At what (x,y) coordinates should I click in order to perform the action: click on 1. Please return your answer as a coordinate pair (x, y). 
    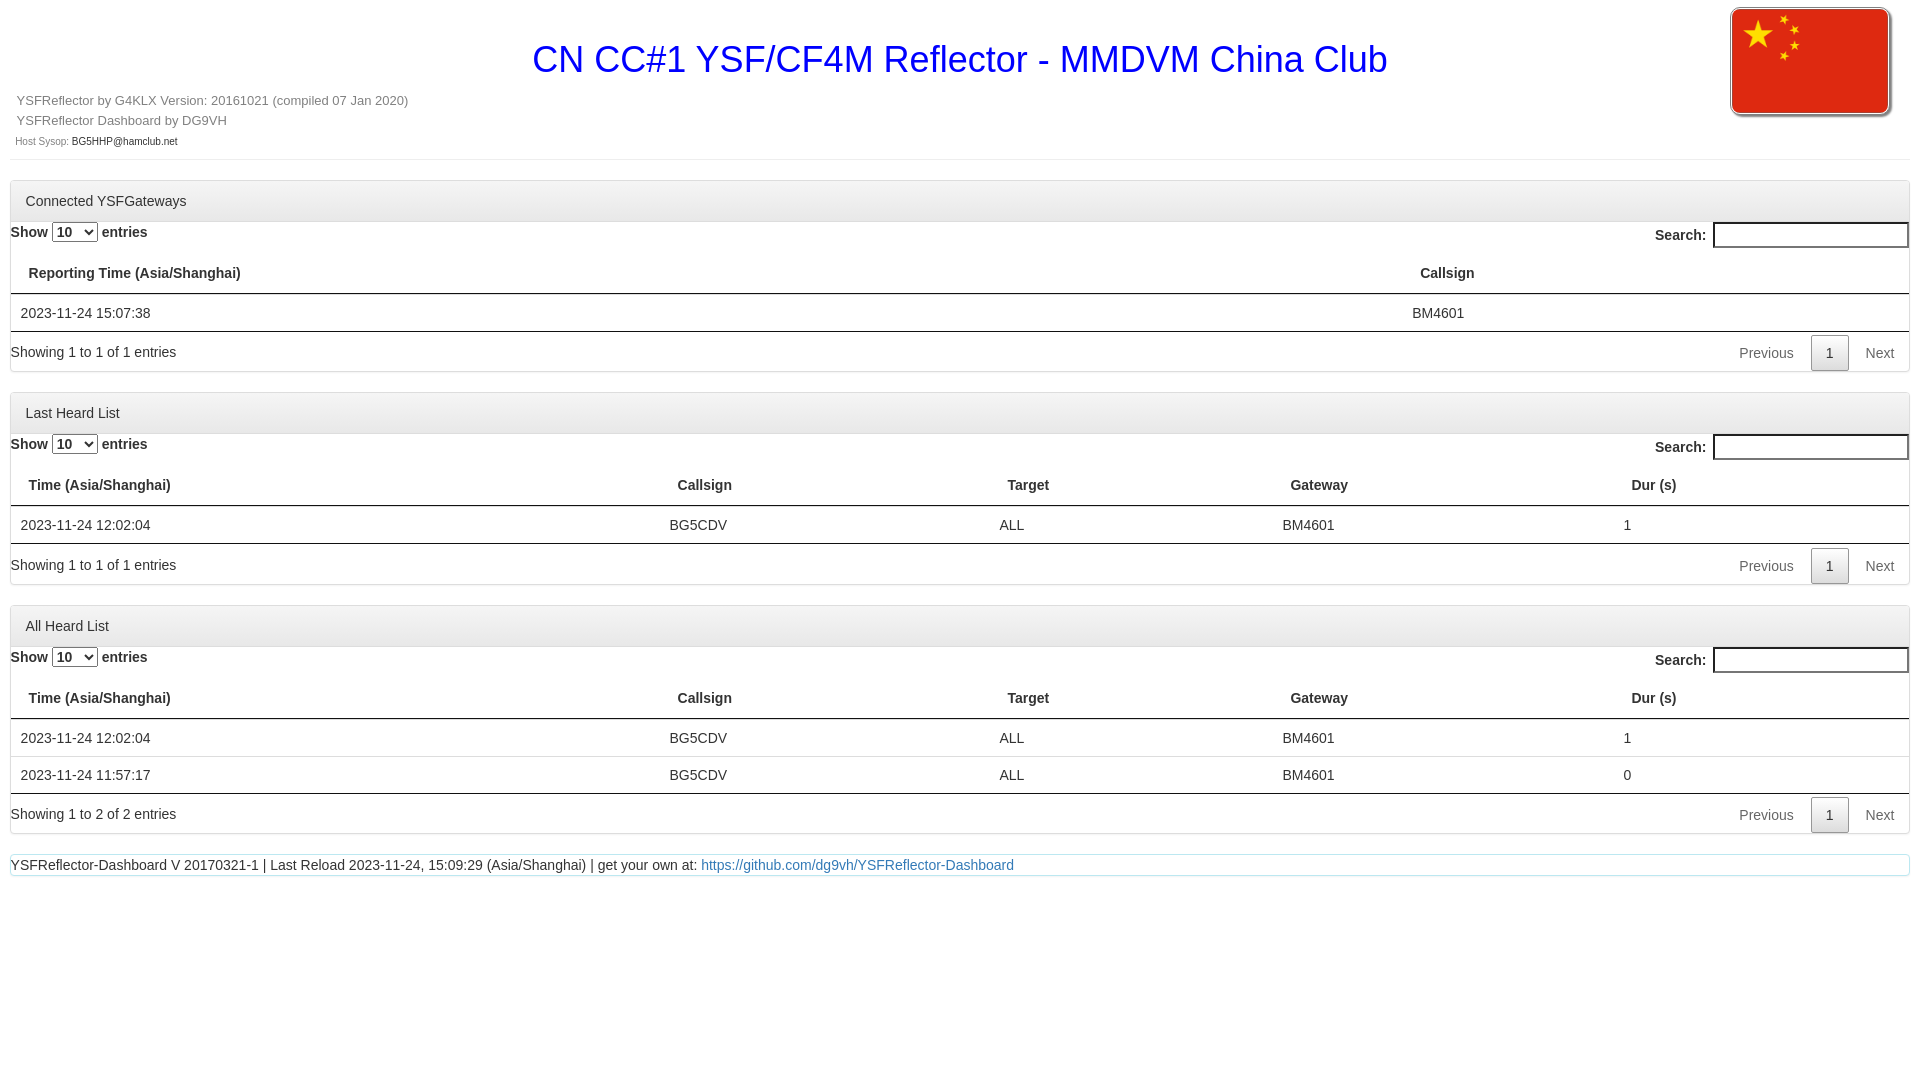
    Looking at the image, I should click on (1830, 566).